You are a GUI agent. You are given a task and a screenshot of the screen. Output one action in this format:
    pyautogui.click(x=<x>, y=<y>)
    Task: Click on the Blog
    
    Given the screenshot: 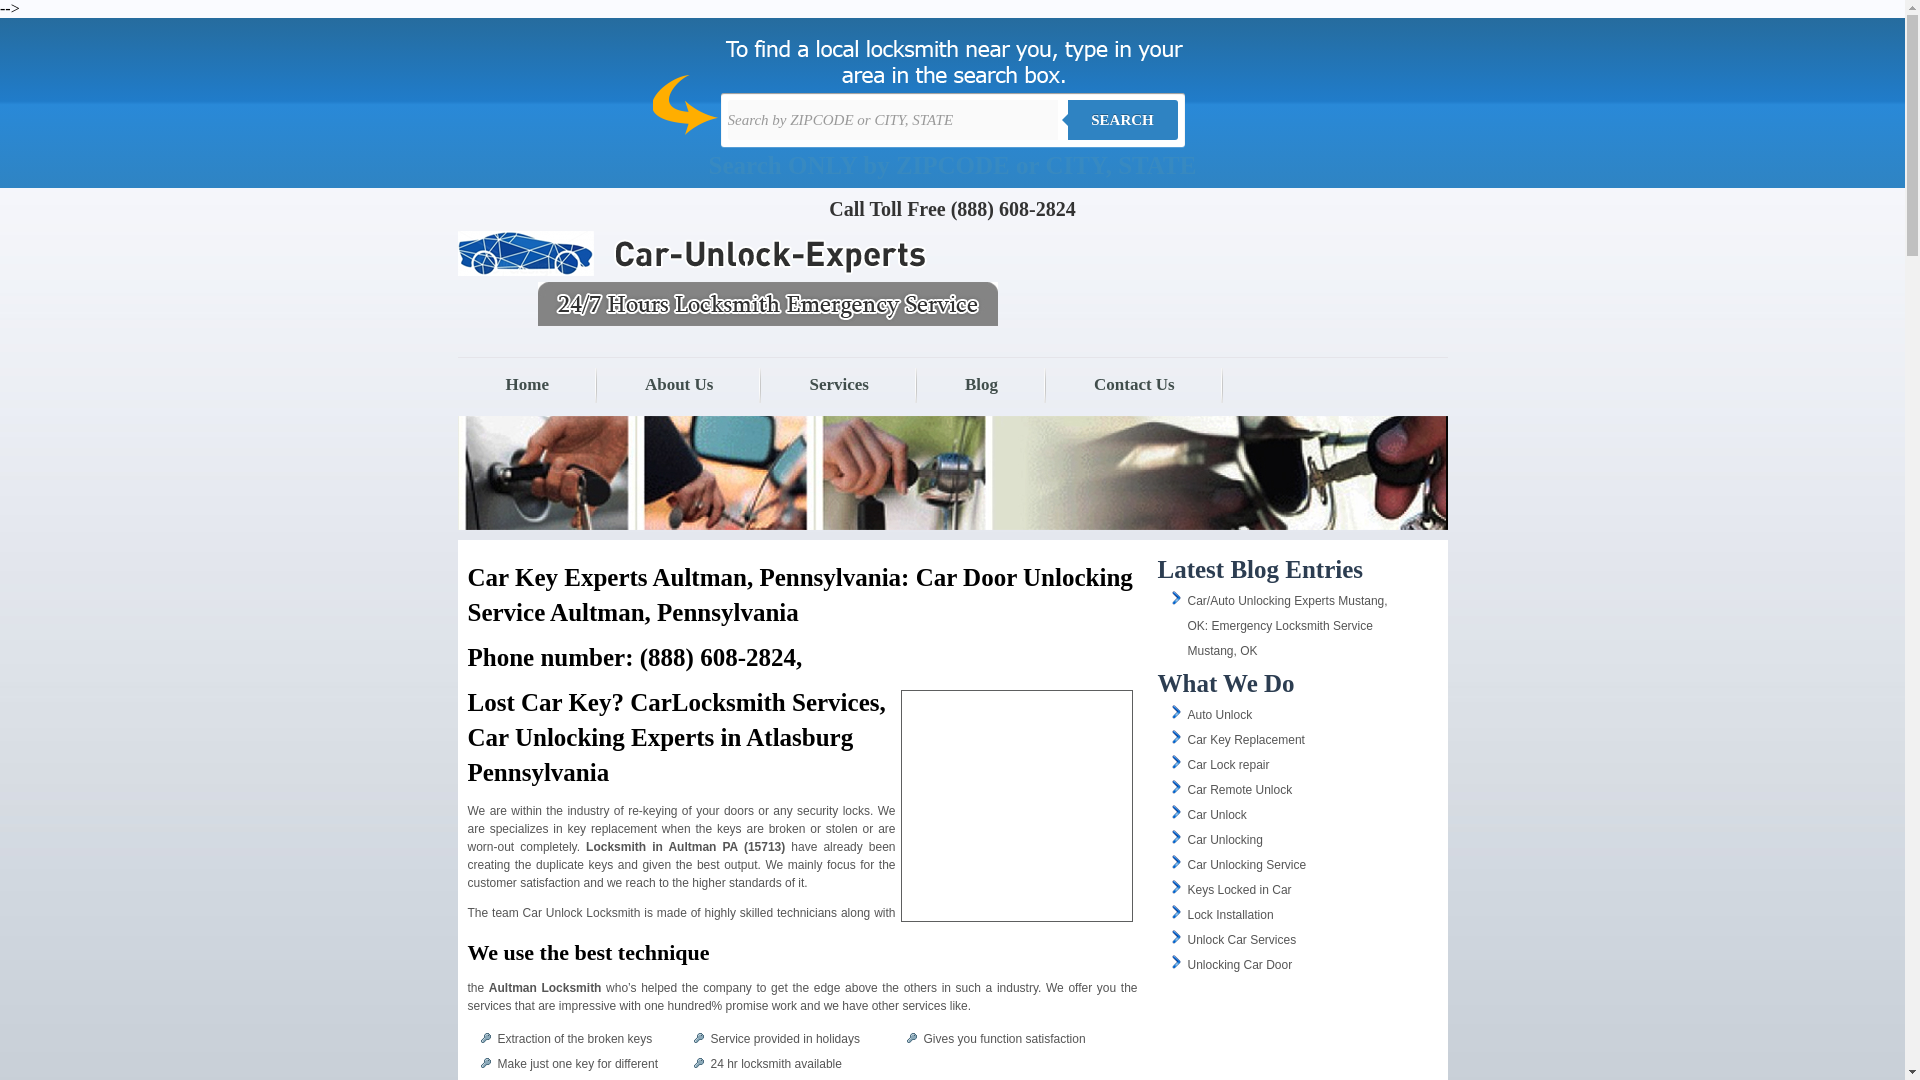 What is the action you would take?
    pyautogui.click(x=982, y=384)
    